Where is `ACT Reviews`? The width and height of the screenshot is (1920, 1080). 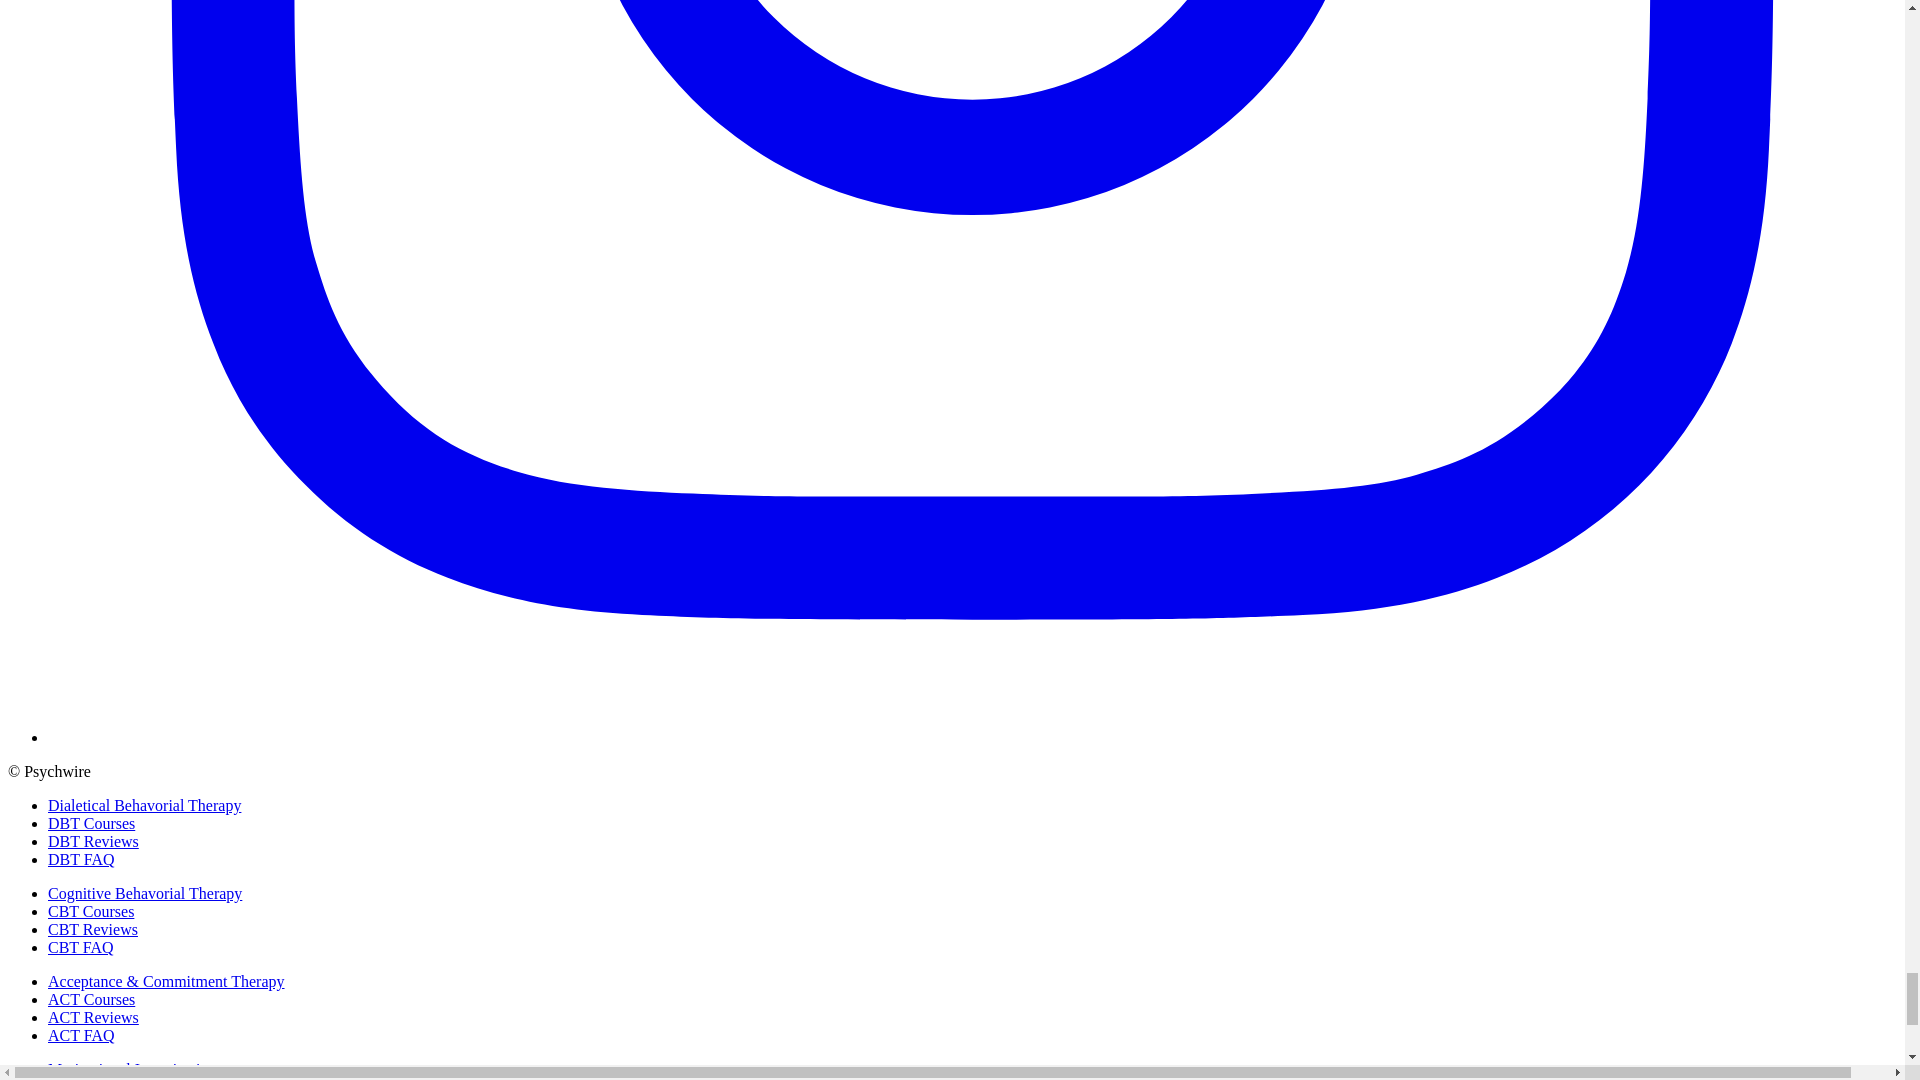
ACT Reviews is located at coordinates (93, 1017).